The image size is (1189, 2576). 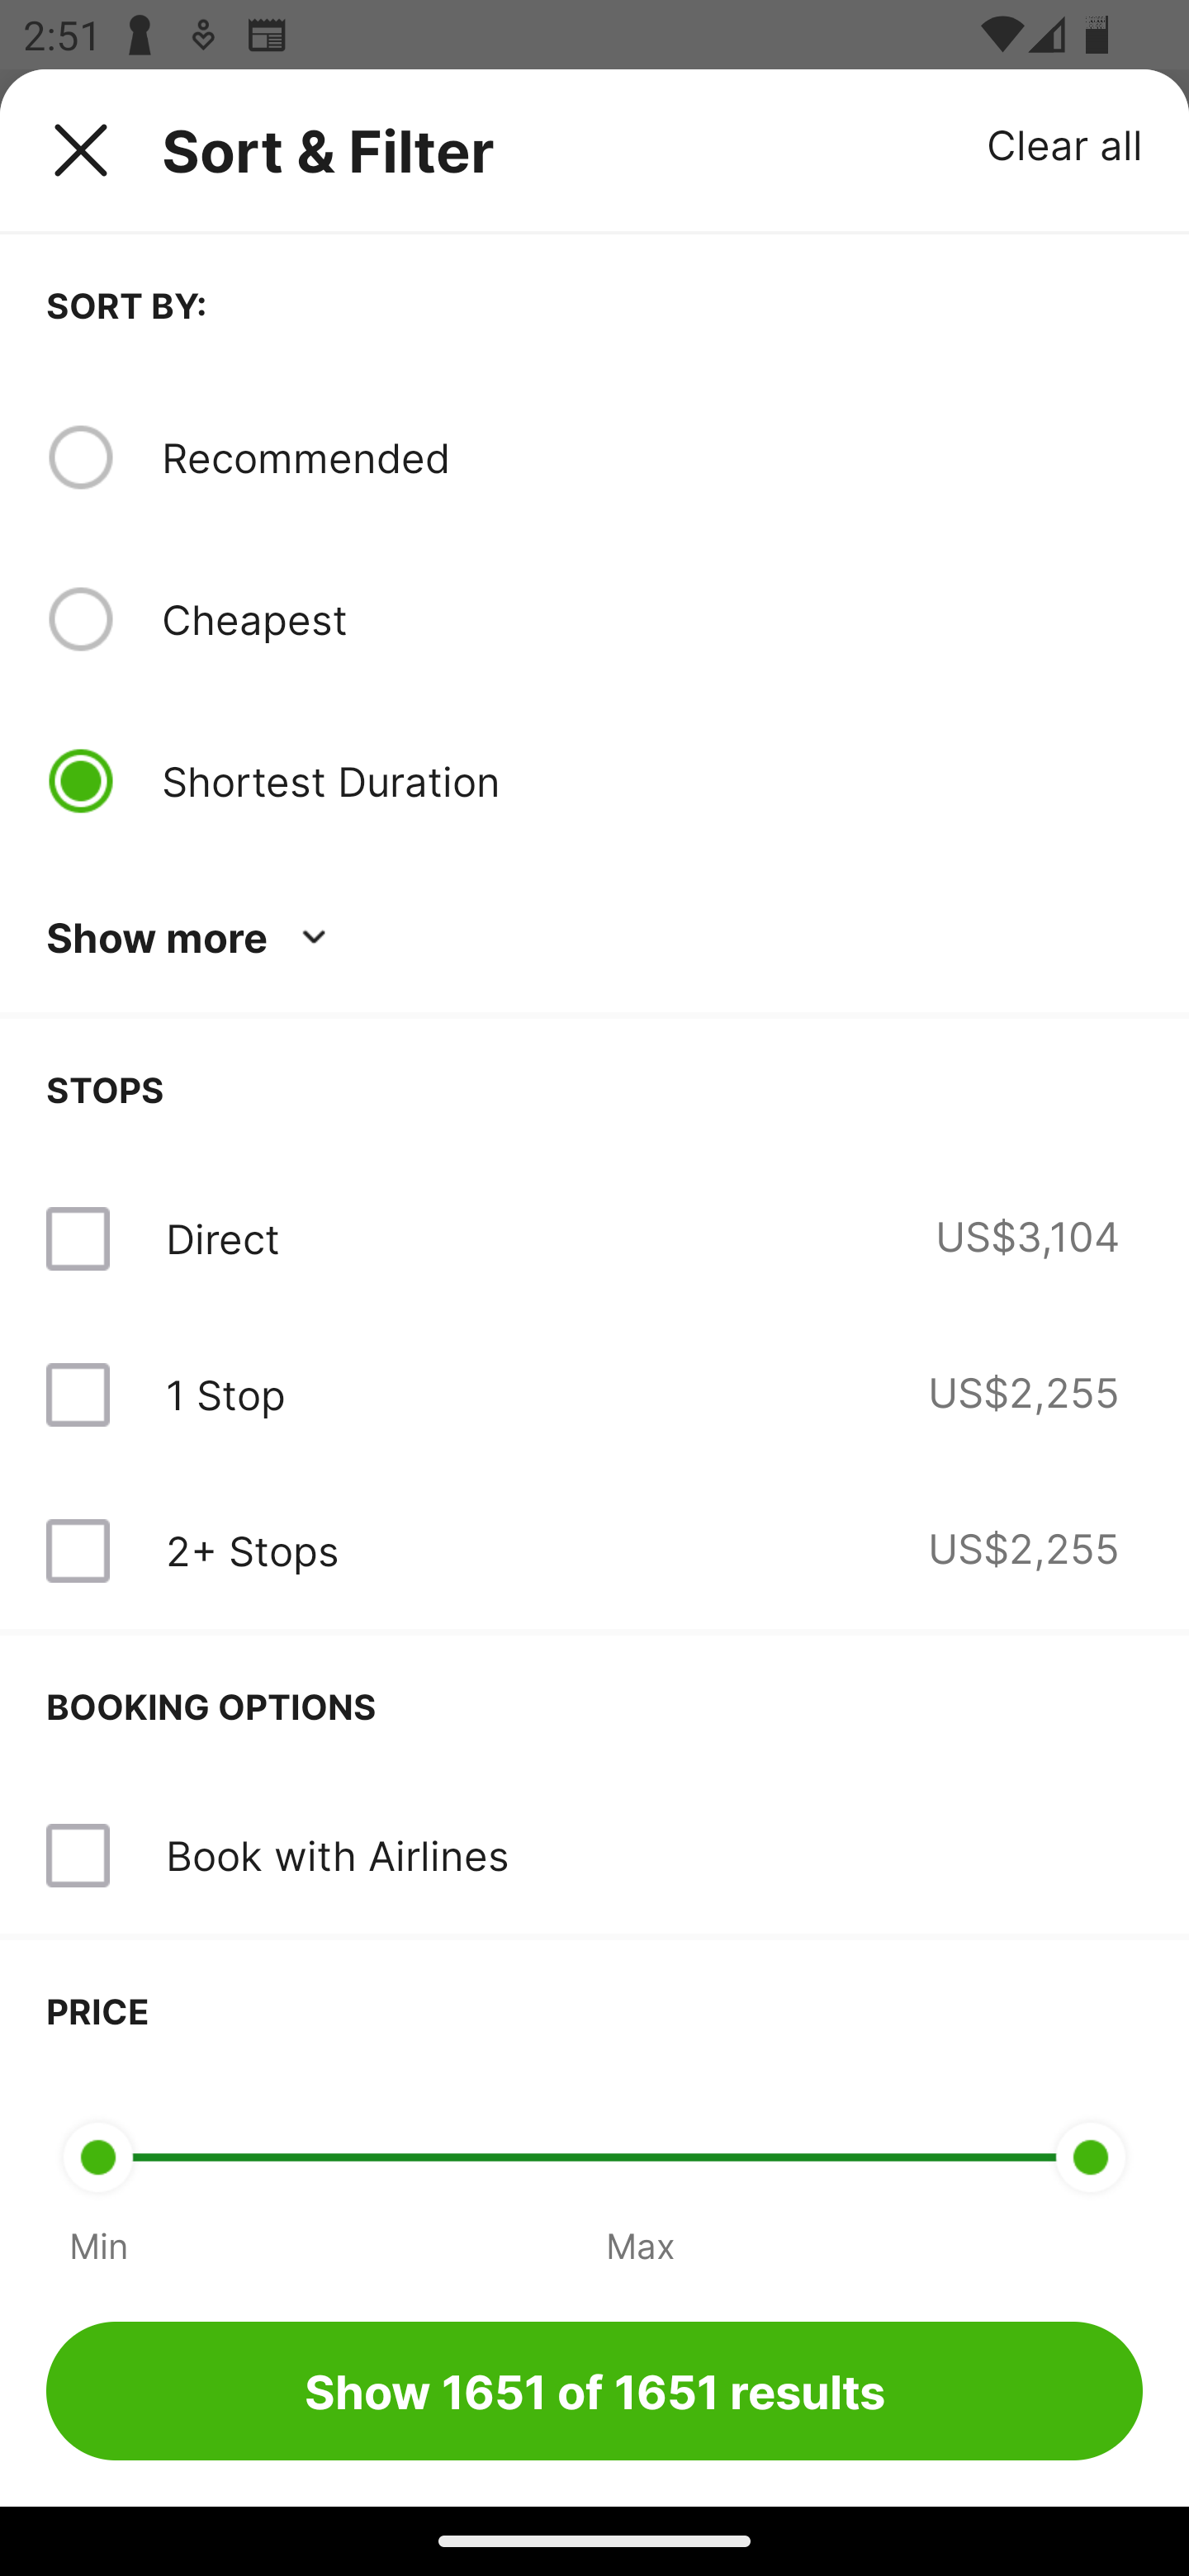 What do you see at coordinates (1065, 144) in the screenshot?
I see `Clear all` at bounding box center [1065, 144].